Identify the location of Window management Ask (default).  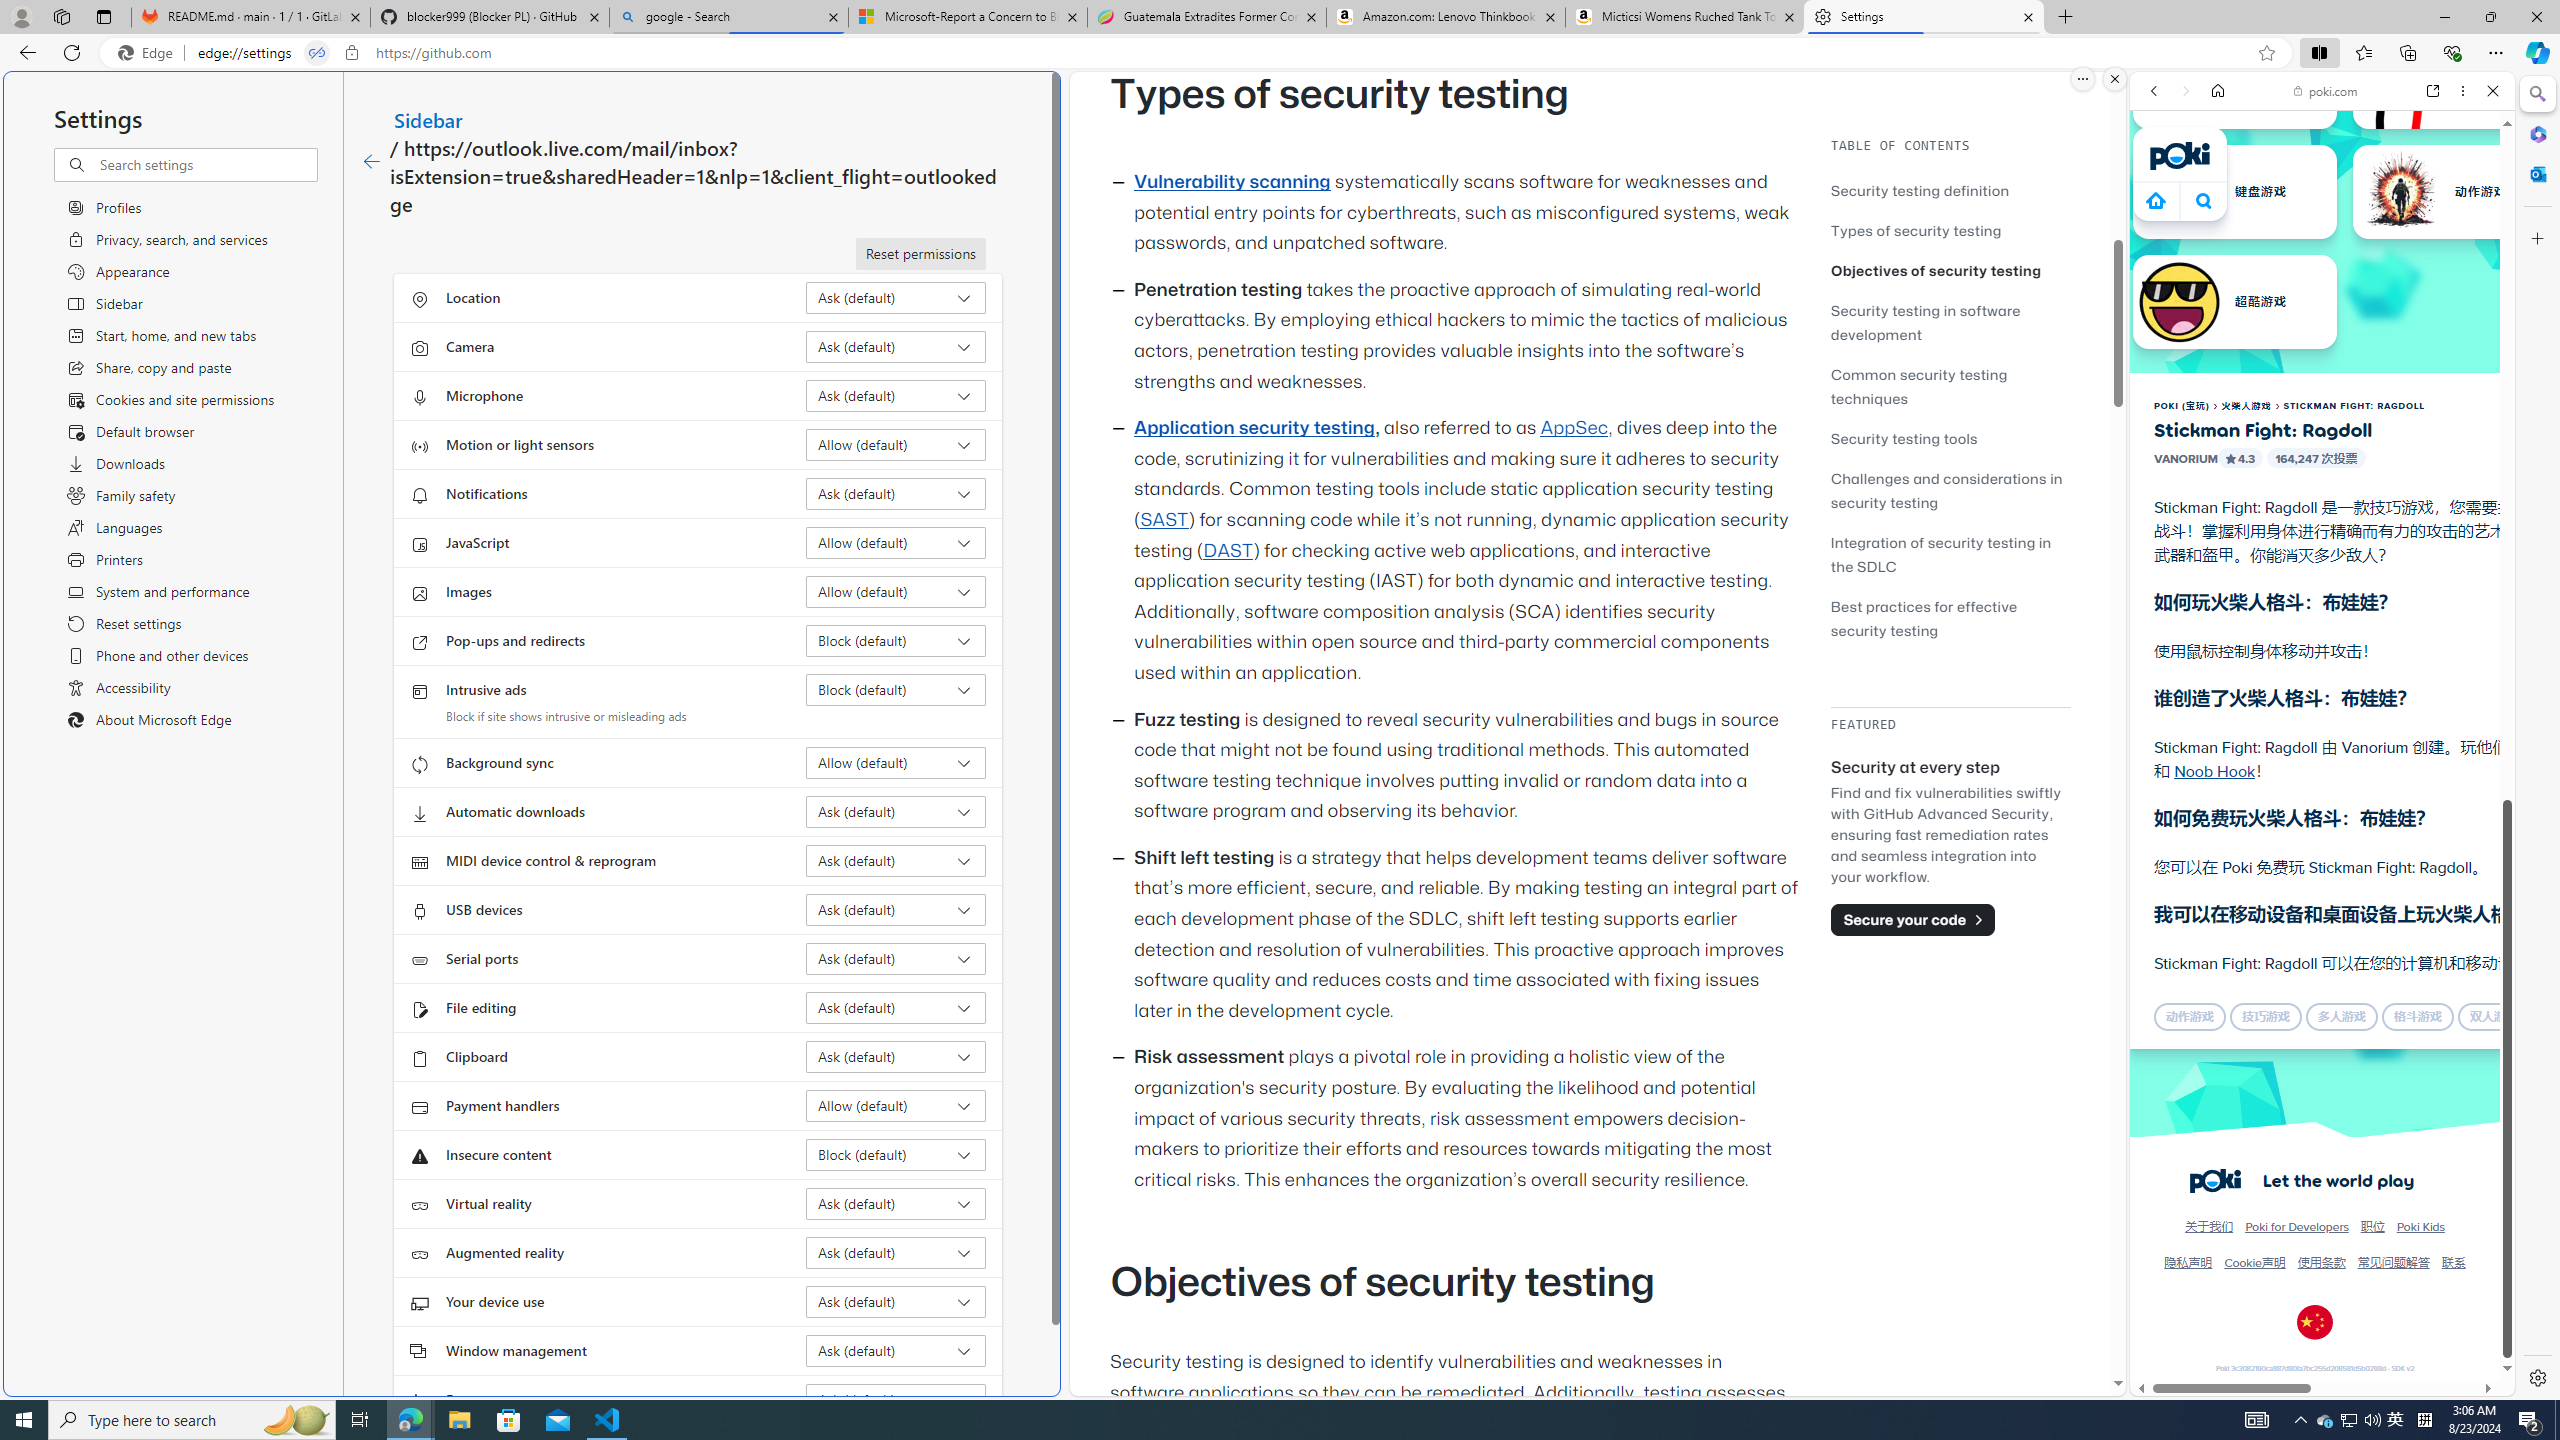
(896, 1350).